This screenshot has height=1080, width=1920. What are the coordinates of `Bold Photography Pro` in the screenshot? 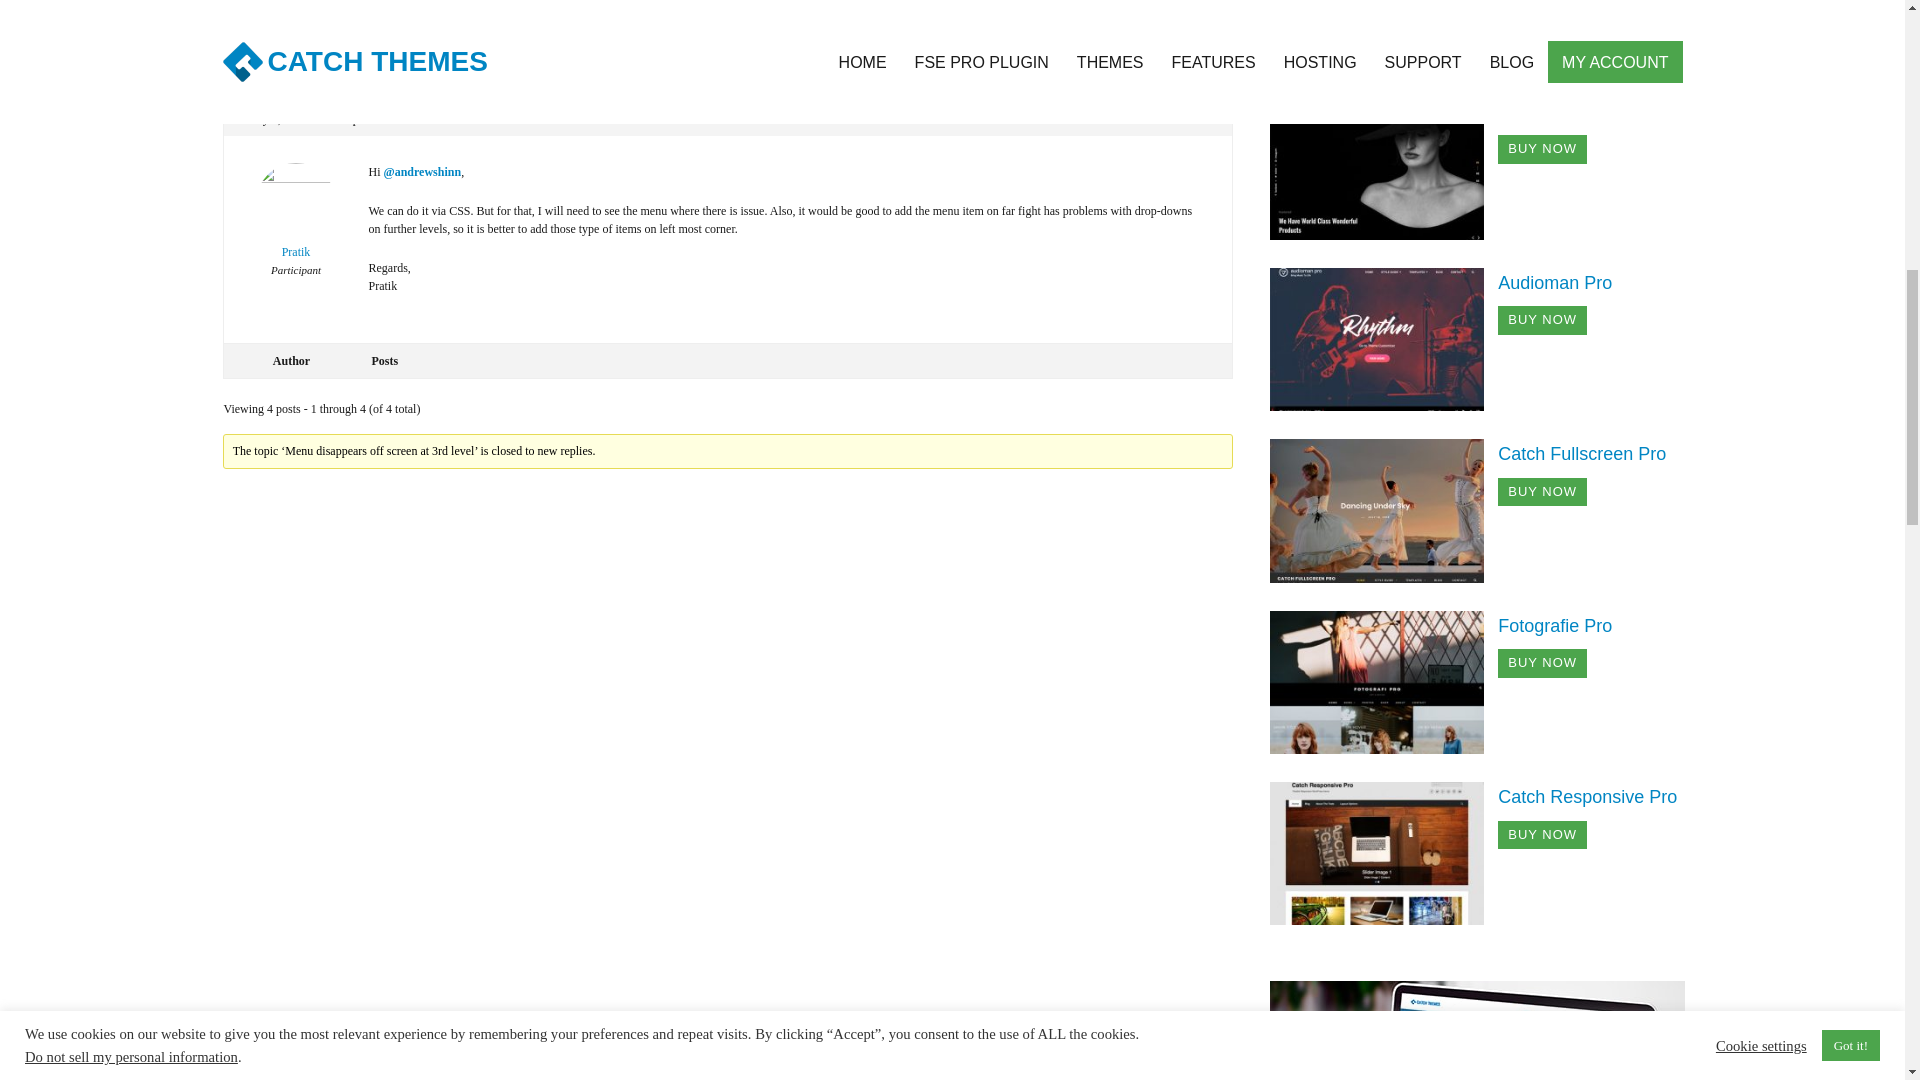 It's located at (1383, 166).